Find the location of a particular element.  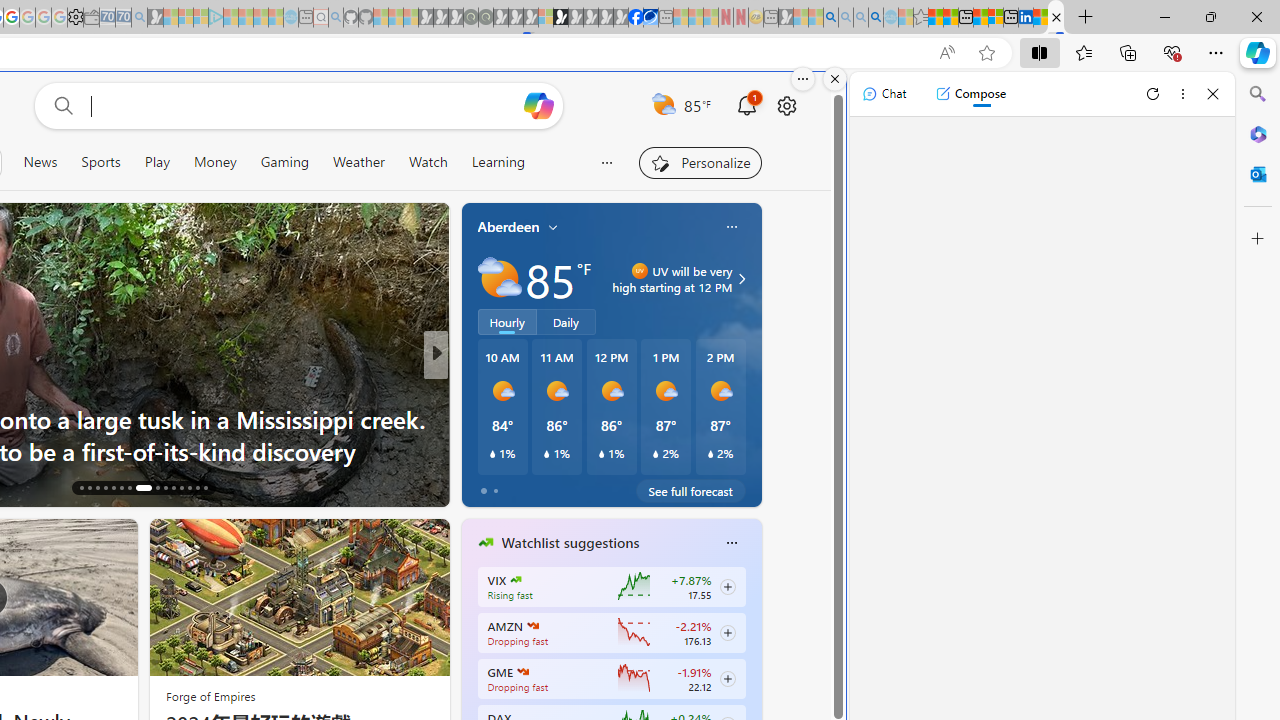

32 Like is located at coordinates (487, 486).